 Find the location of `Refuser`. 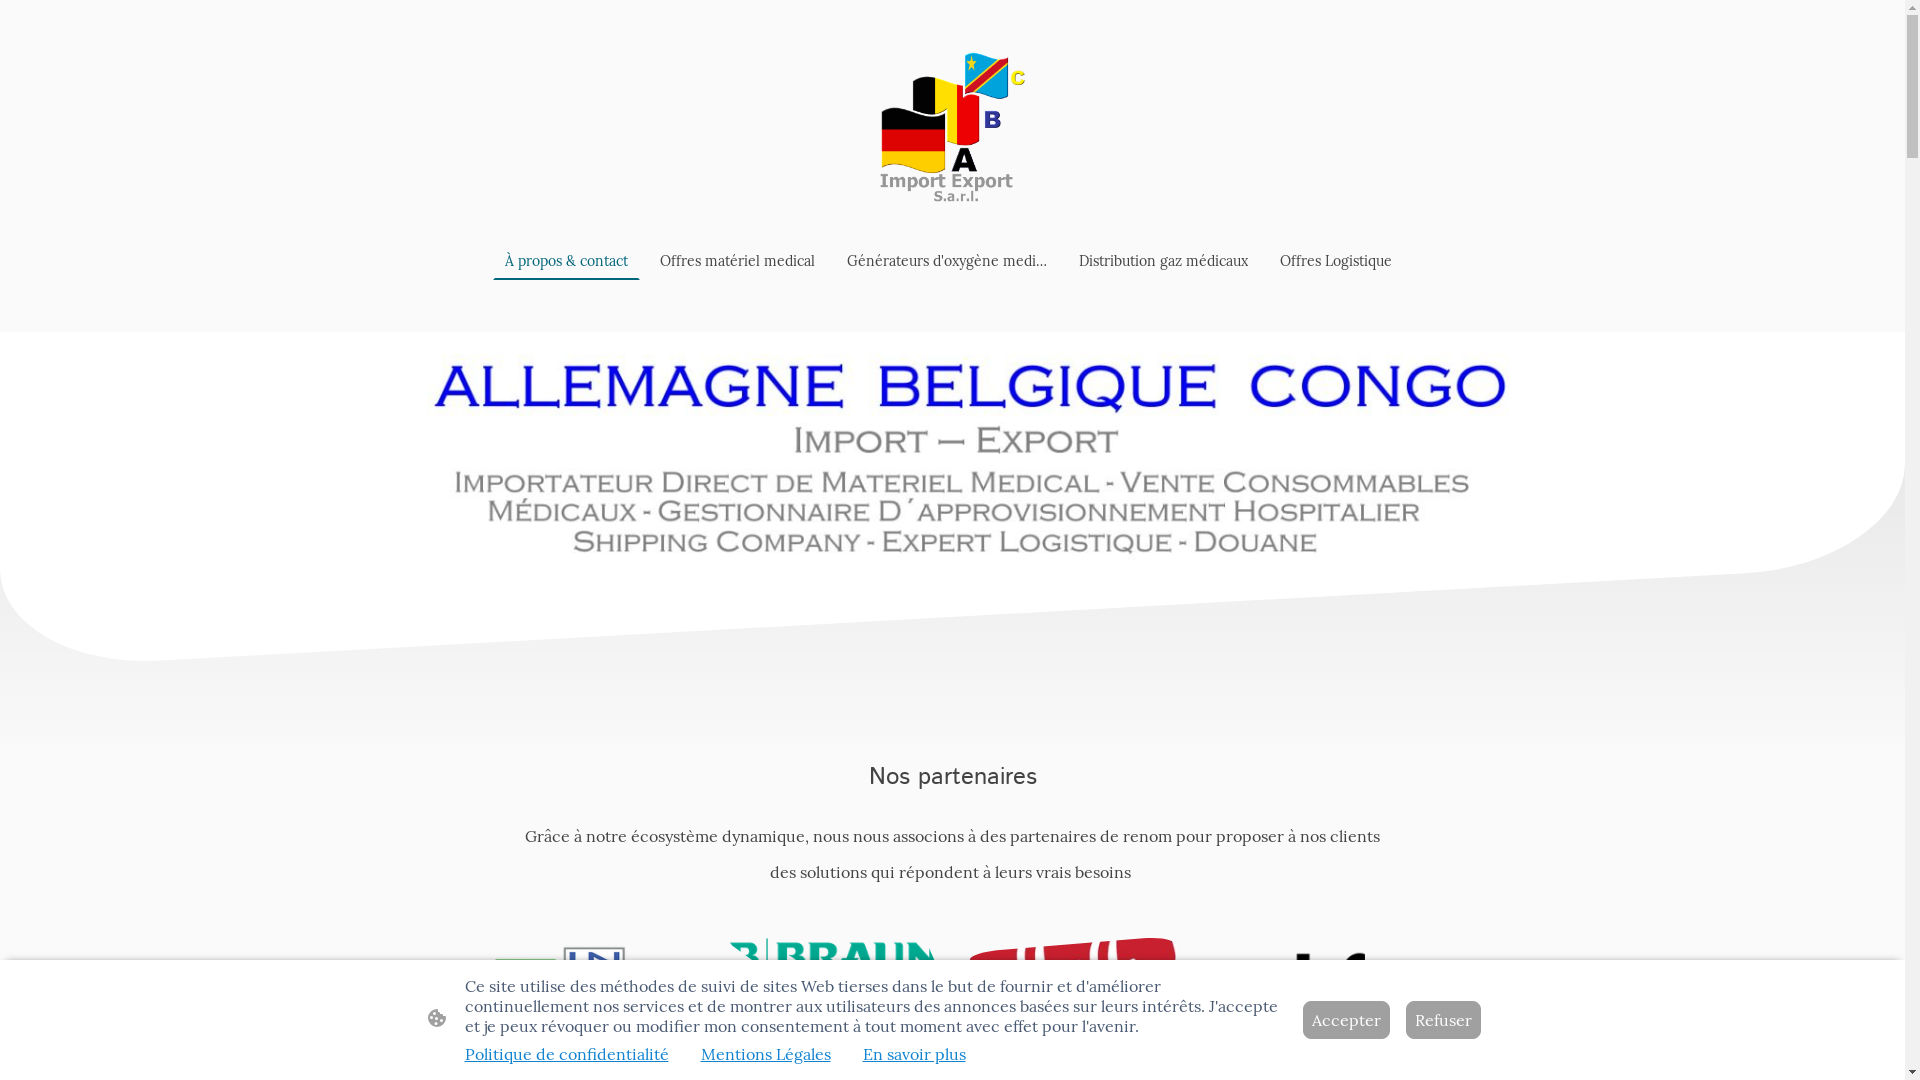

Refuser is located at coordinates (1444, 1020).